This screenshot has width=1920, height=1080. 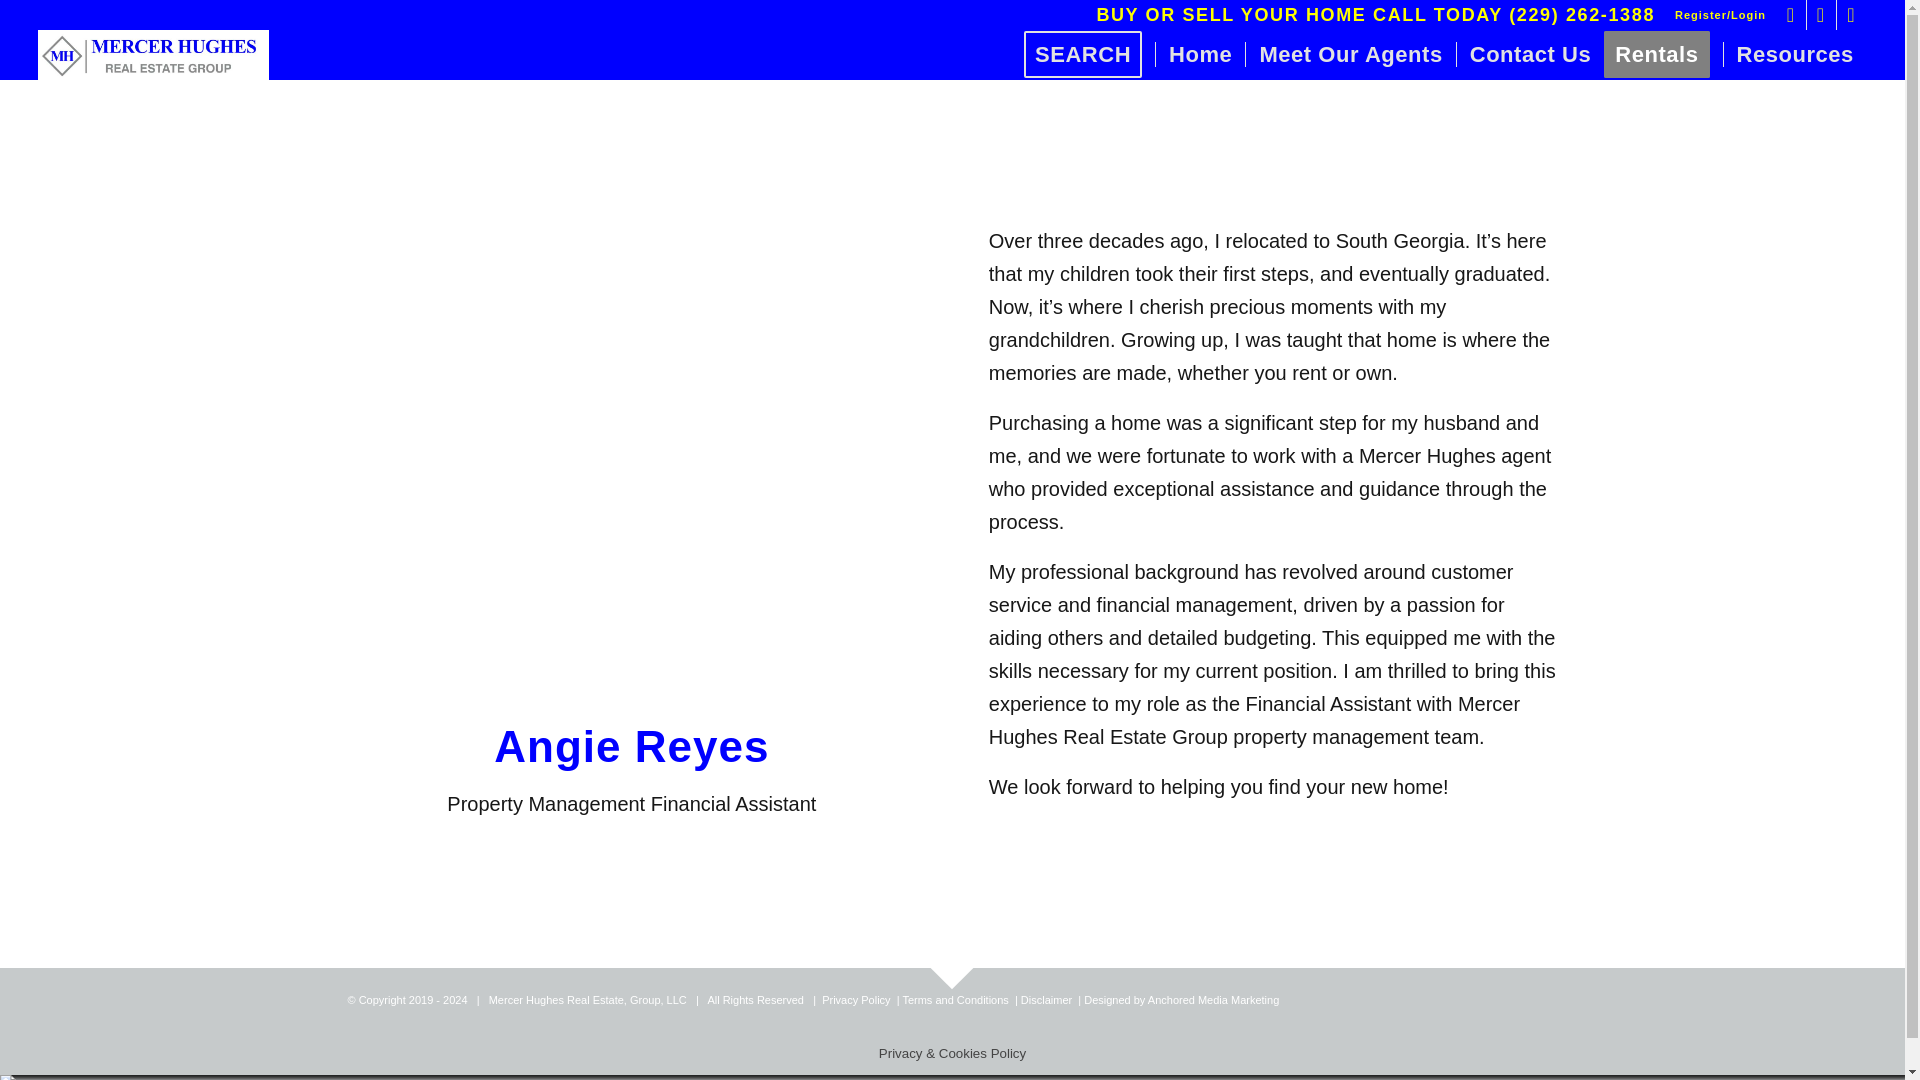 I want to click on Rentals, so click(x=1662, y=54).